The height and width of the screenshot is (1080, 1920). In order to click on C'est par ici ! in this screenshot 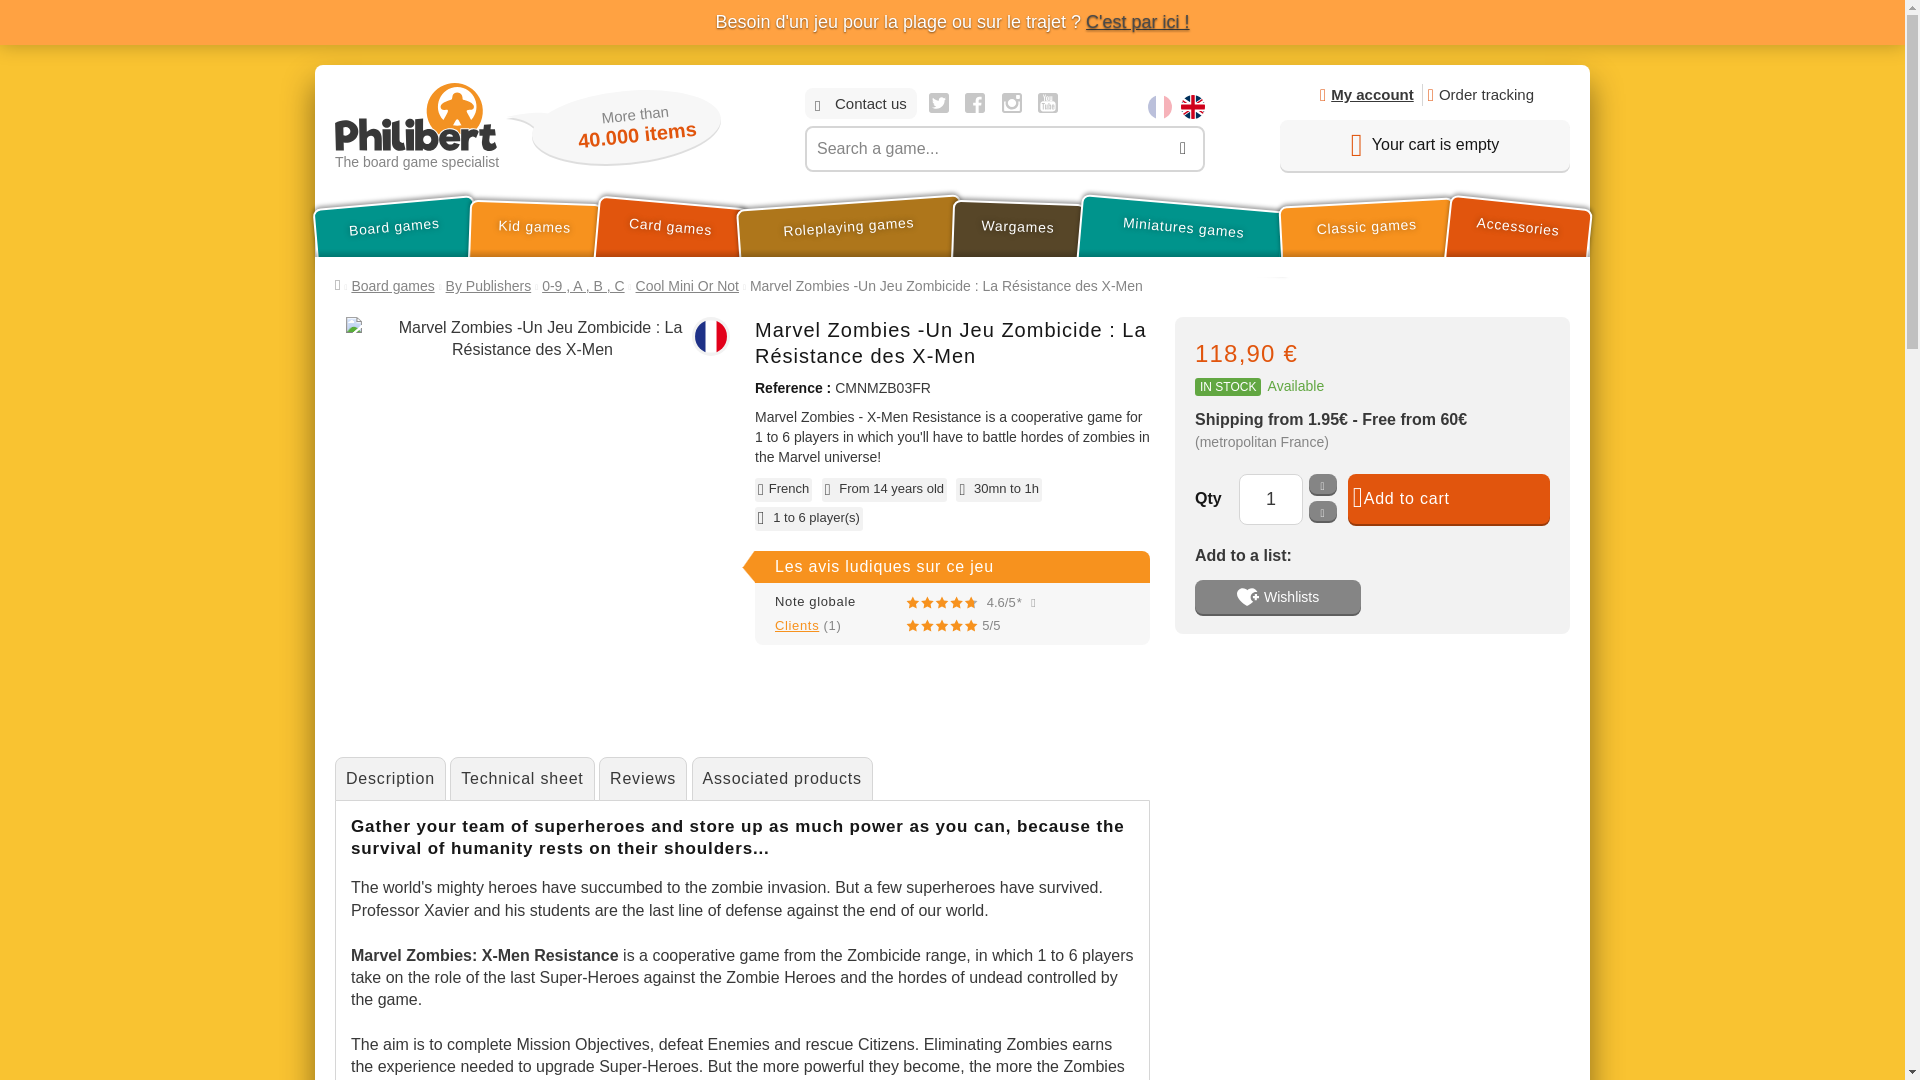, I will do `click(1137, 22)`.